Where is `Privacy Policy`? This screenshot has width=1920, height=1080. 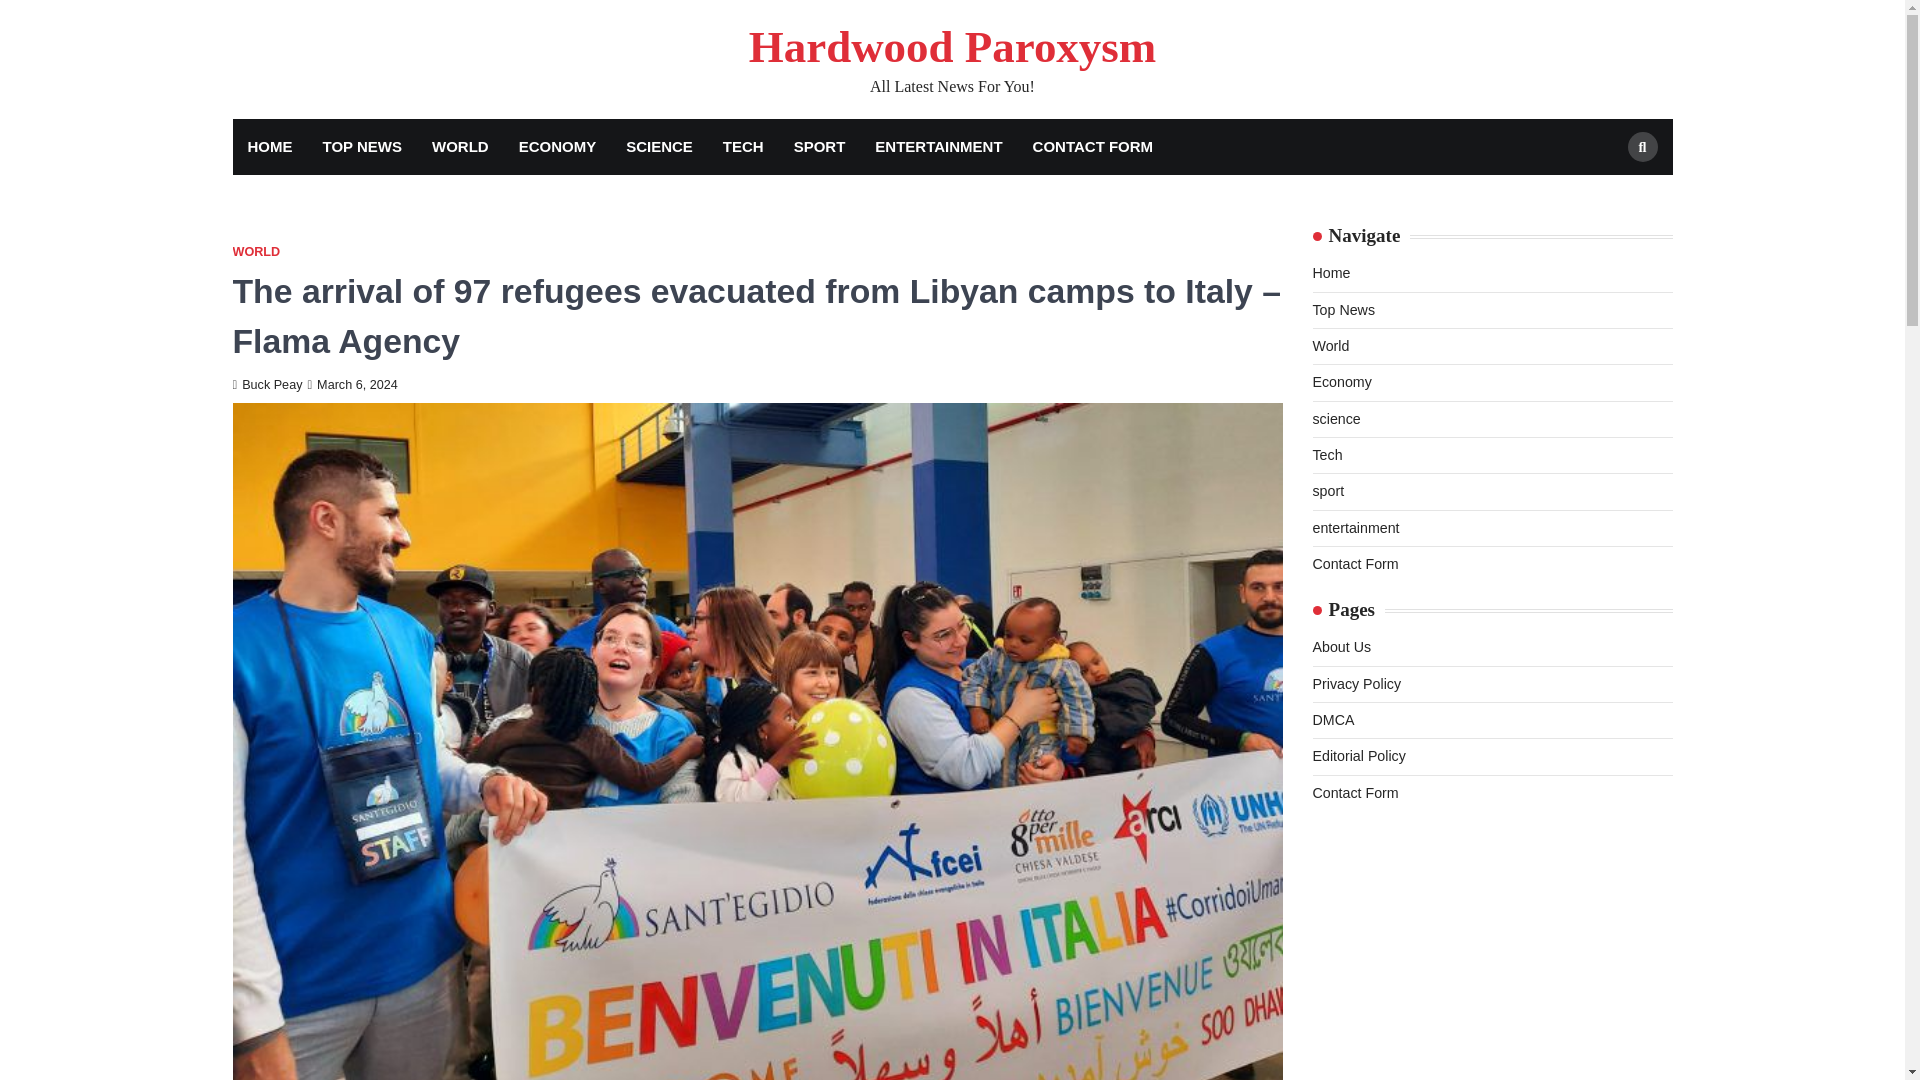 Privacy Policy is located at coordinates (1356, 684).